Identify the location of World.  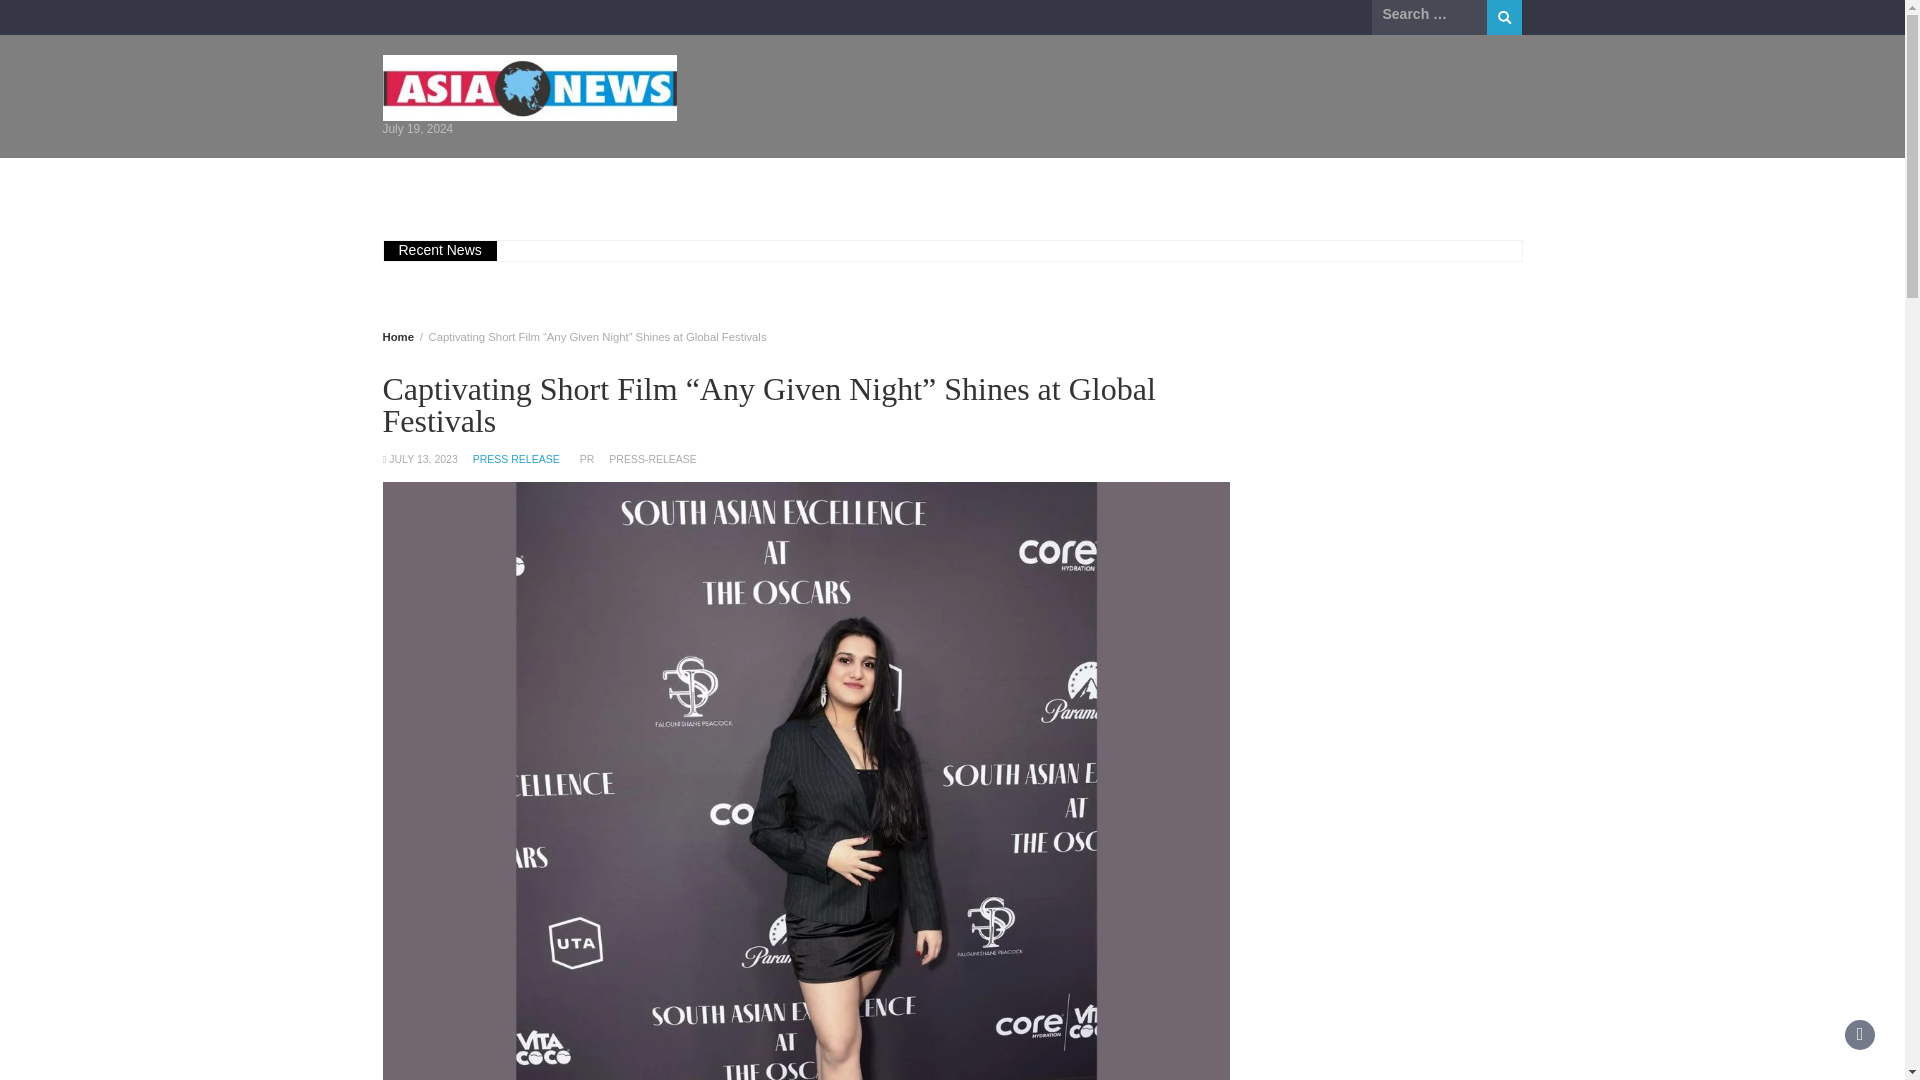
(1078, 184).